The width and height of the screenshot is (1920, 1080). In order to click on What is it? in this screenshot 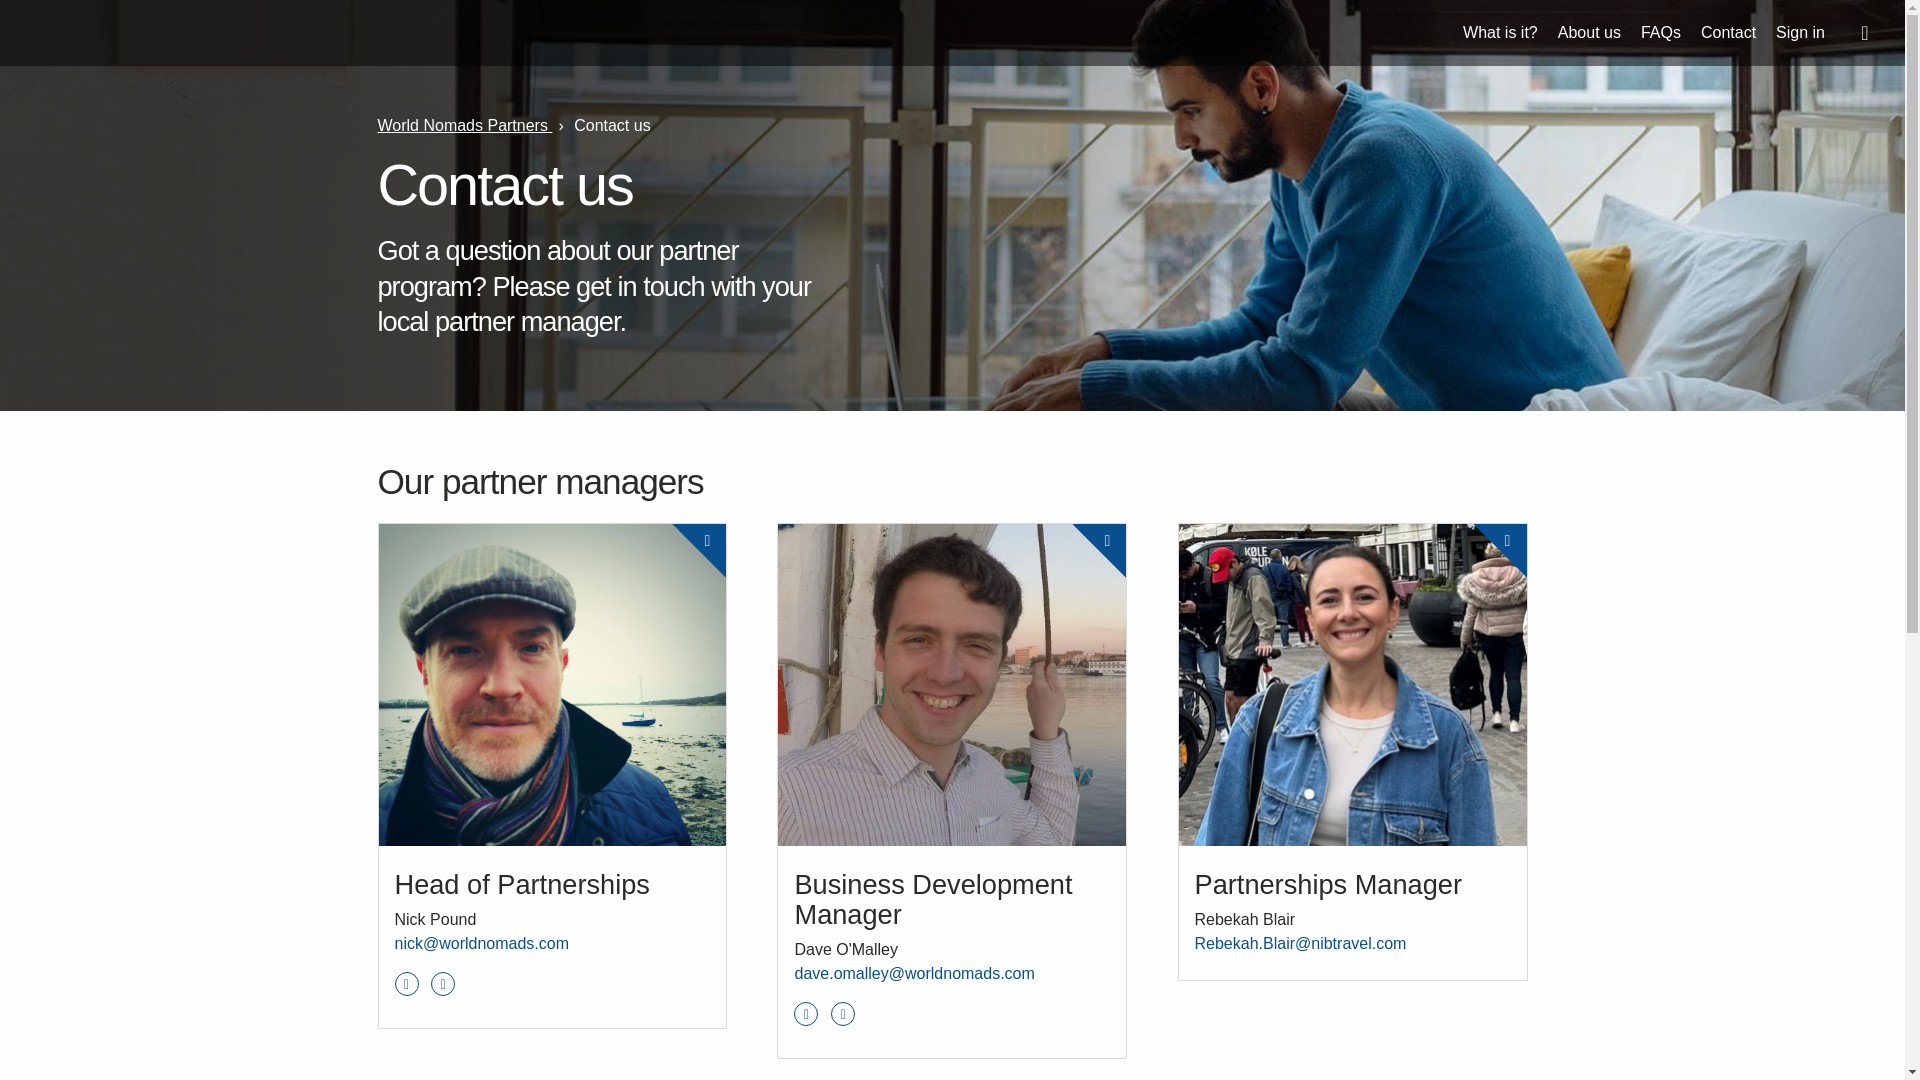, I will do `click(1500, 32)`.